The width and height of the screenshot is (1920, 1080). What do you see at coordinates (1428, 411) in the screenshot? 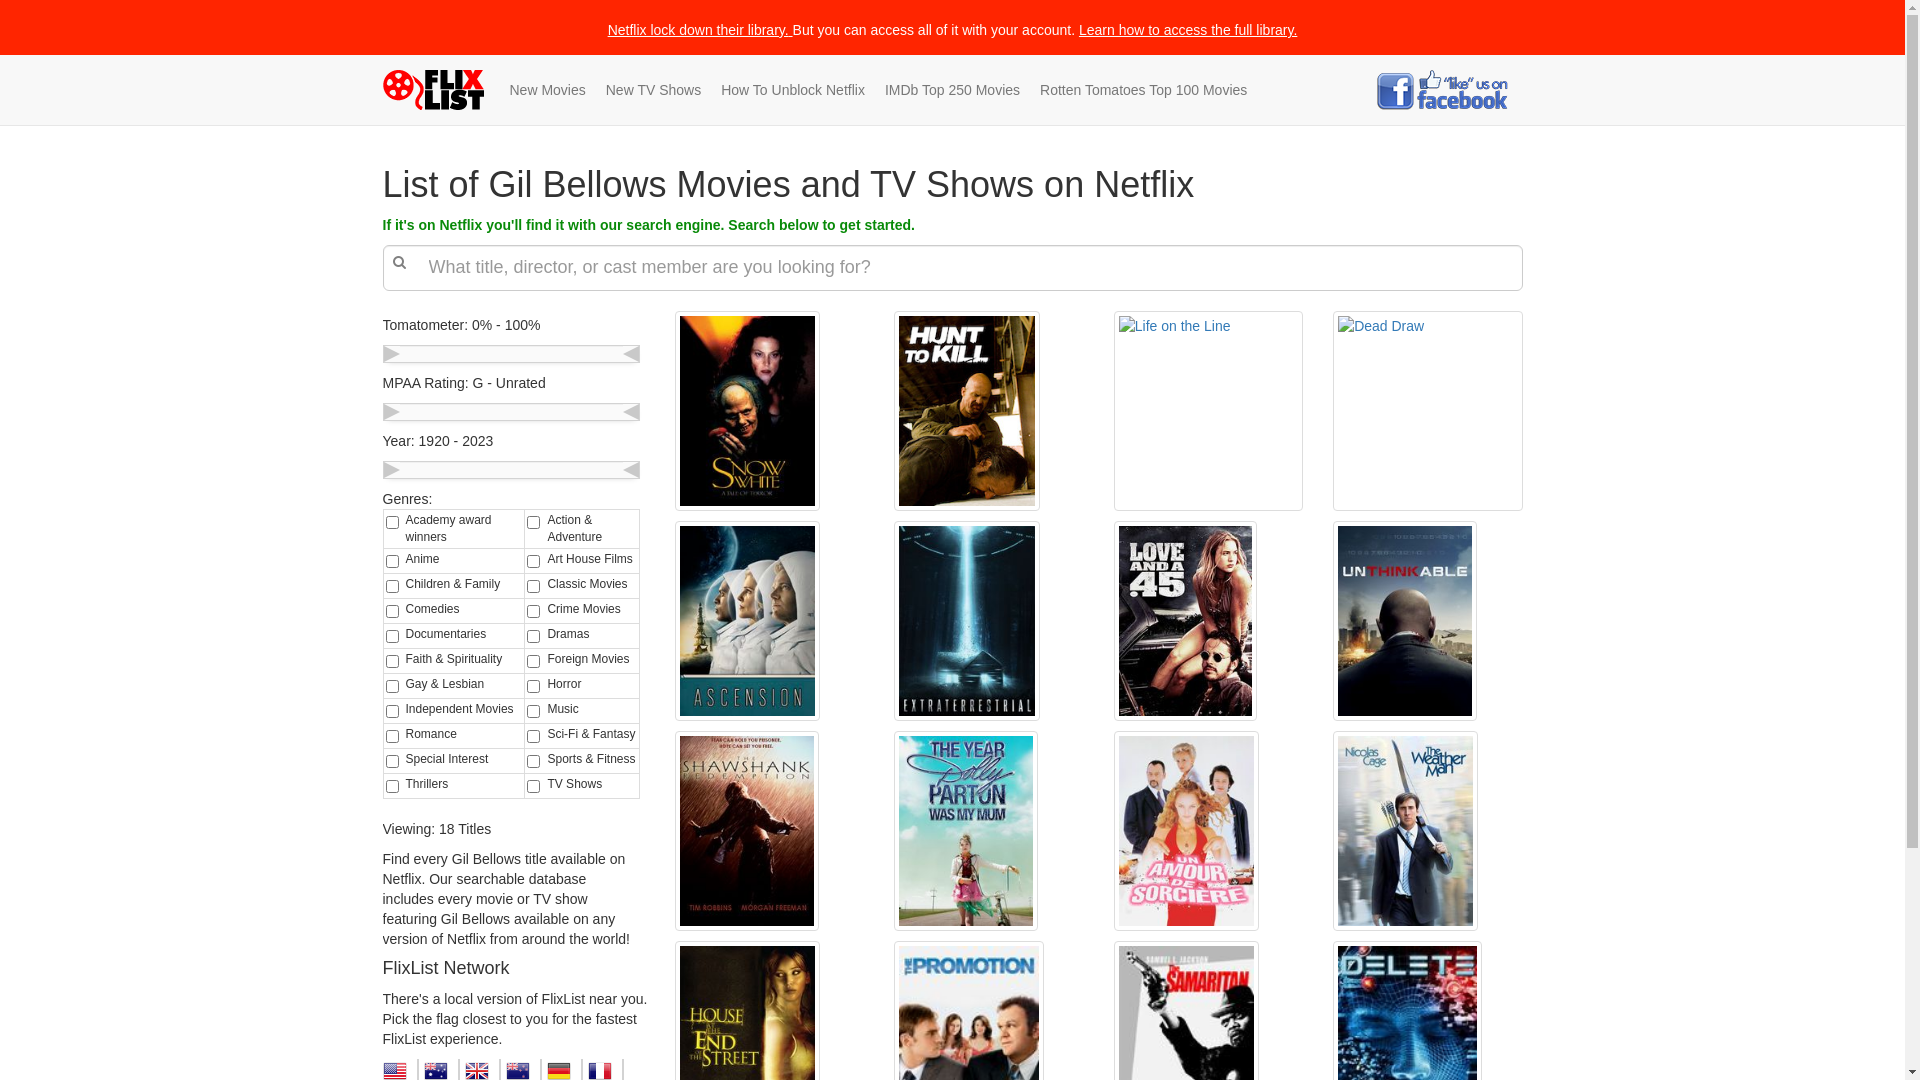
I see `Dead Draw` at bounding box center [1428, 411].